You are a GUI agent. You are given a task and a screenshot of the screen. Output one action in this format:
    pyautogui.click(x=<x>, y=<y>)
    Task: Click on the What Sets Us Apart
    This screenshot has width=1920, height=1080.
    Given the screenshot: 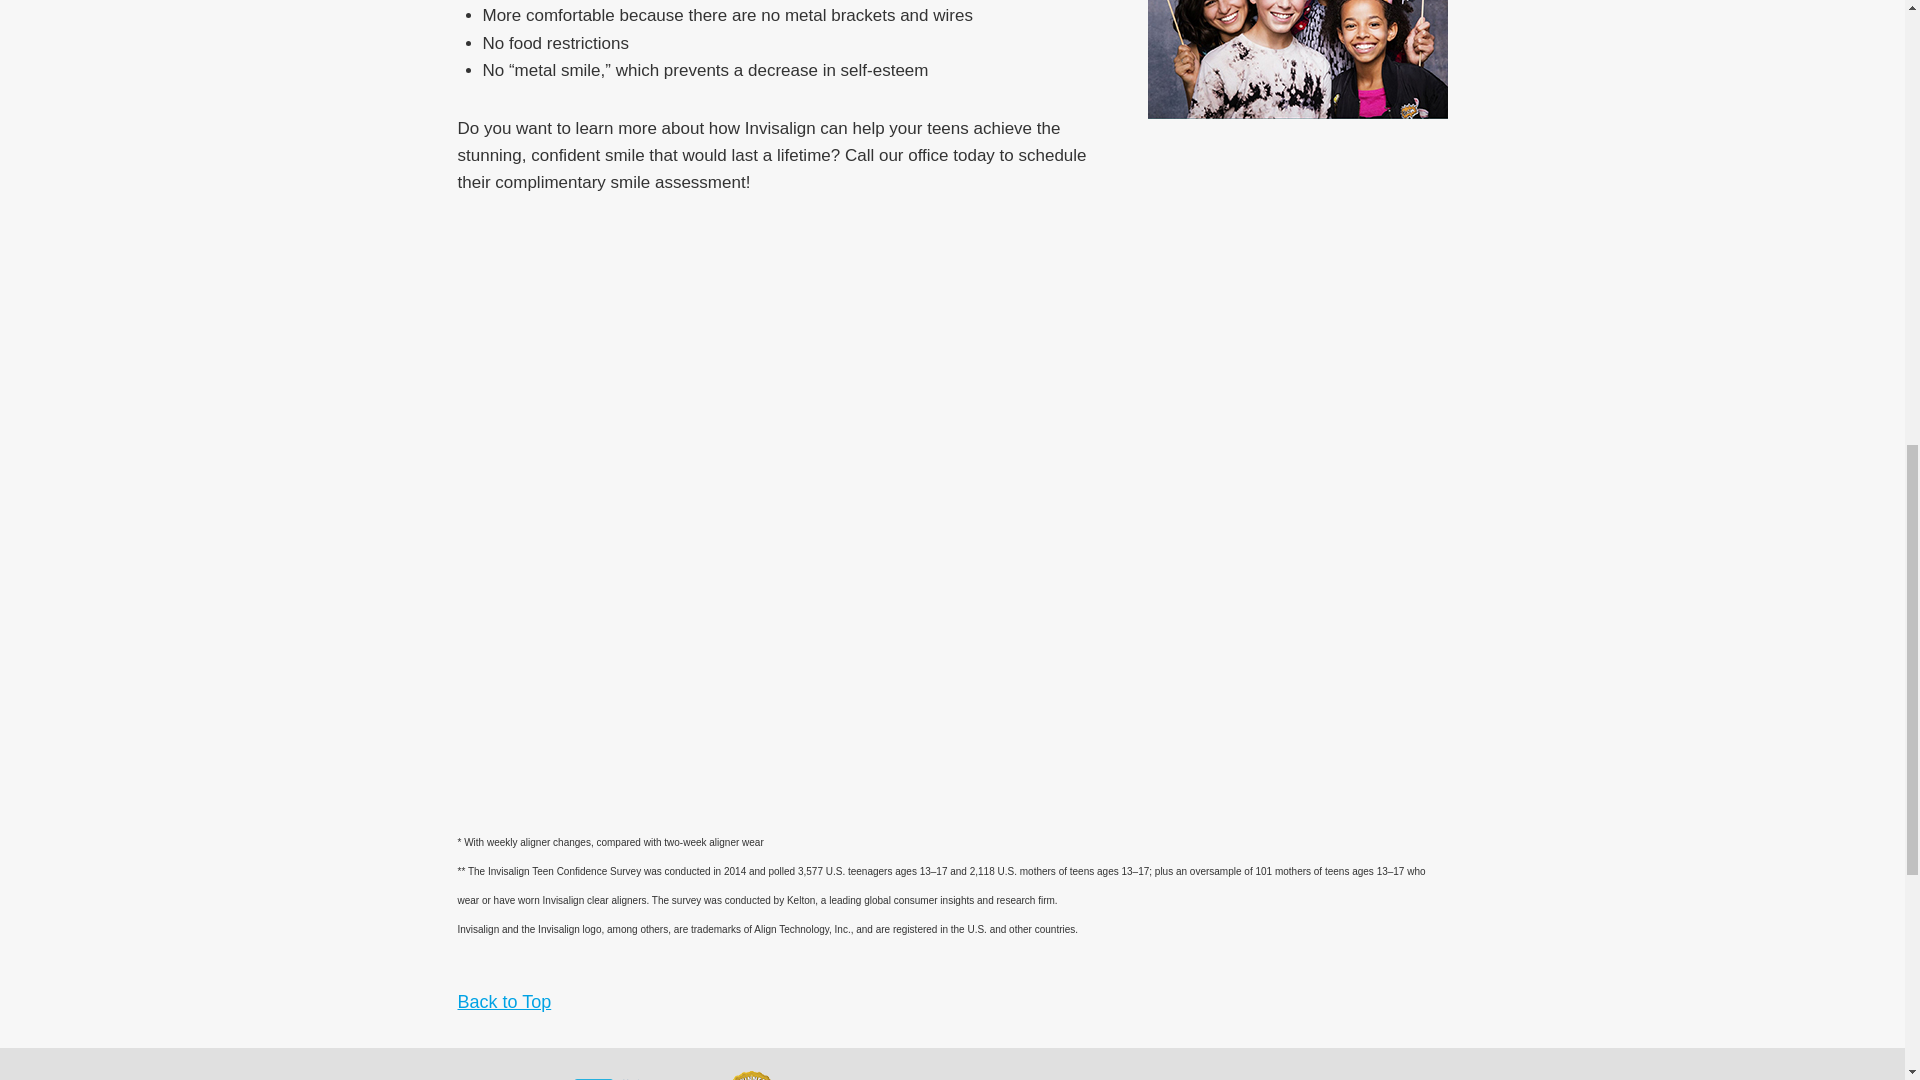 What is the action you would take?
    pyautogui.click(x=500, y=1076)
    